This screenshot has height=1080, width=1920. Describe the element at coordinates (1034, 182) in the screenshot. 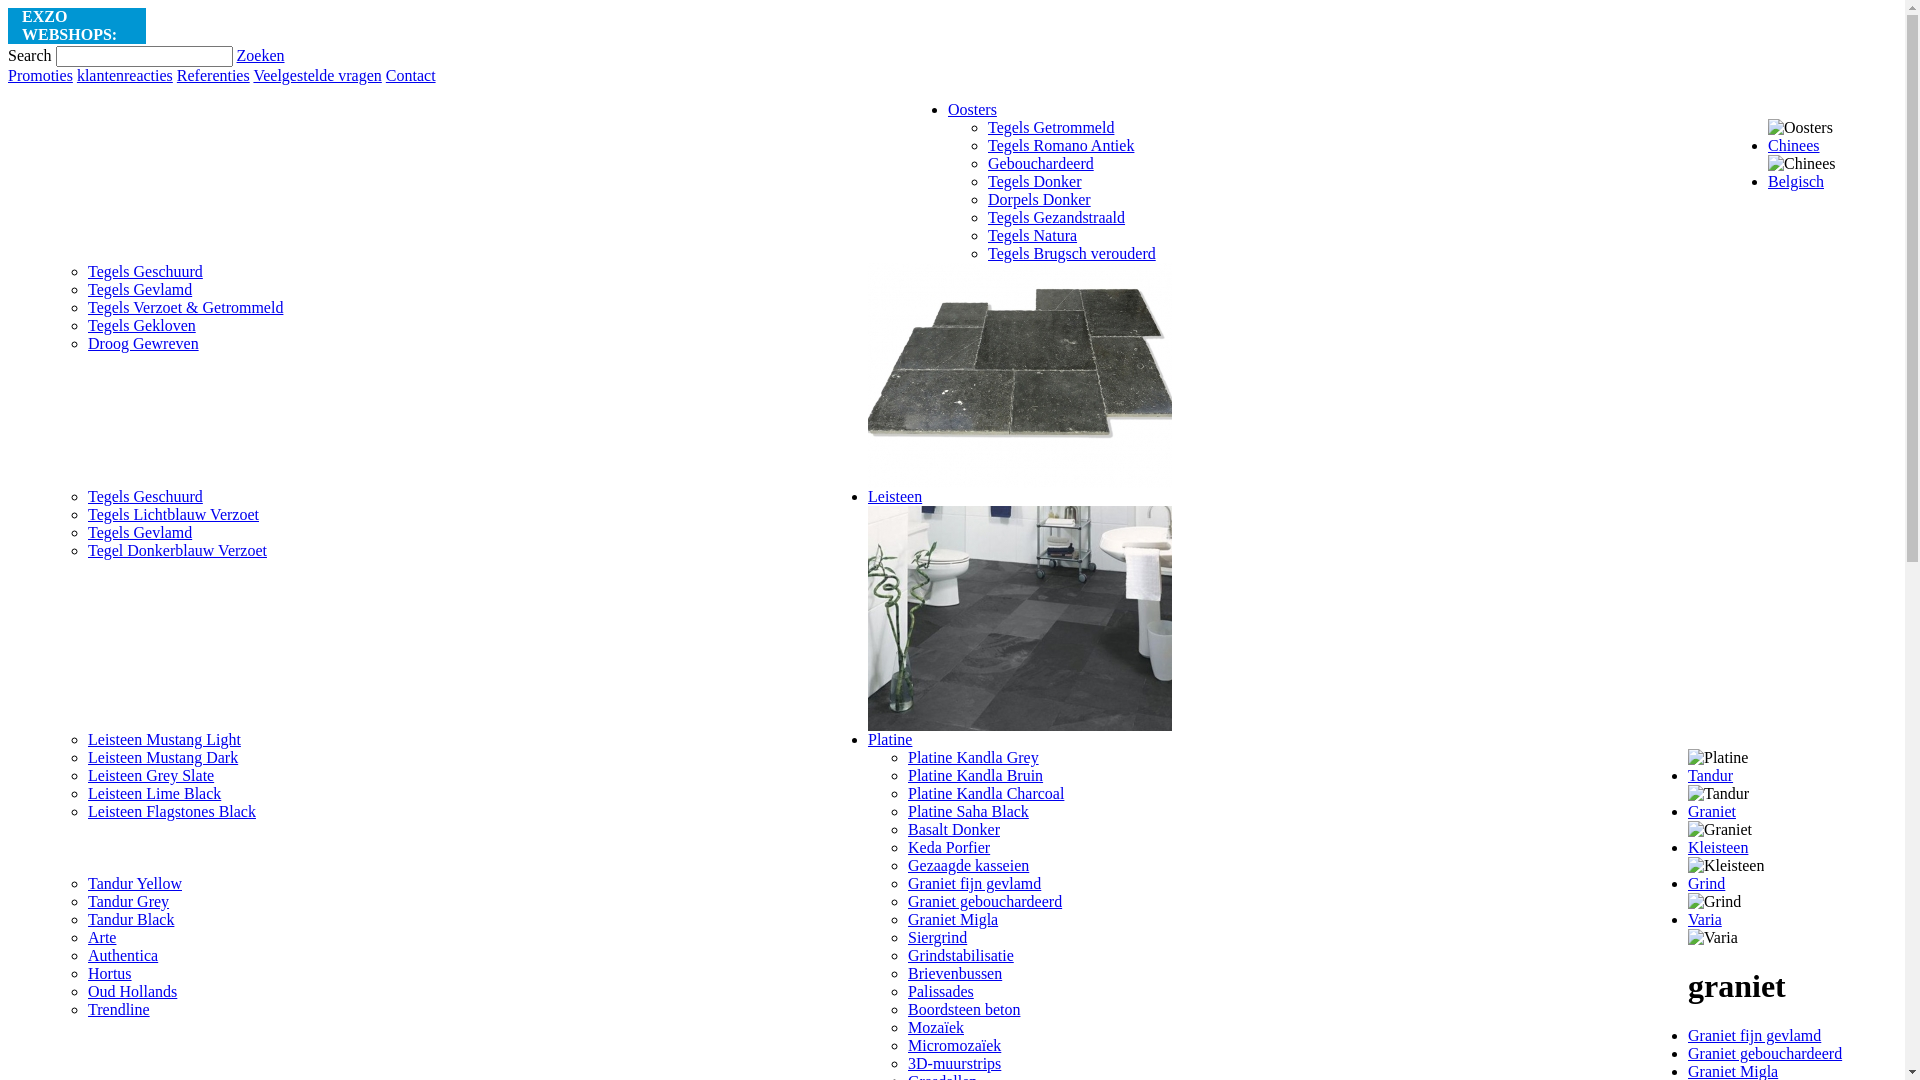

I see `Tegels Donker` at that location.